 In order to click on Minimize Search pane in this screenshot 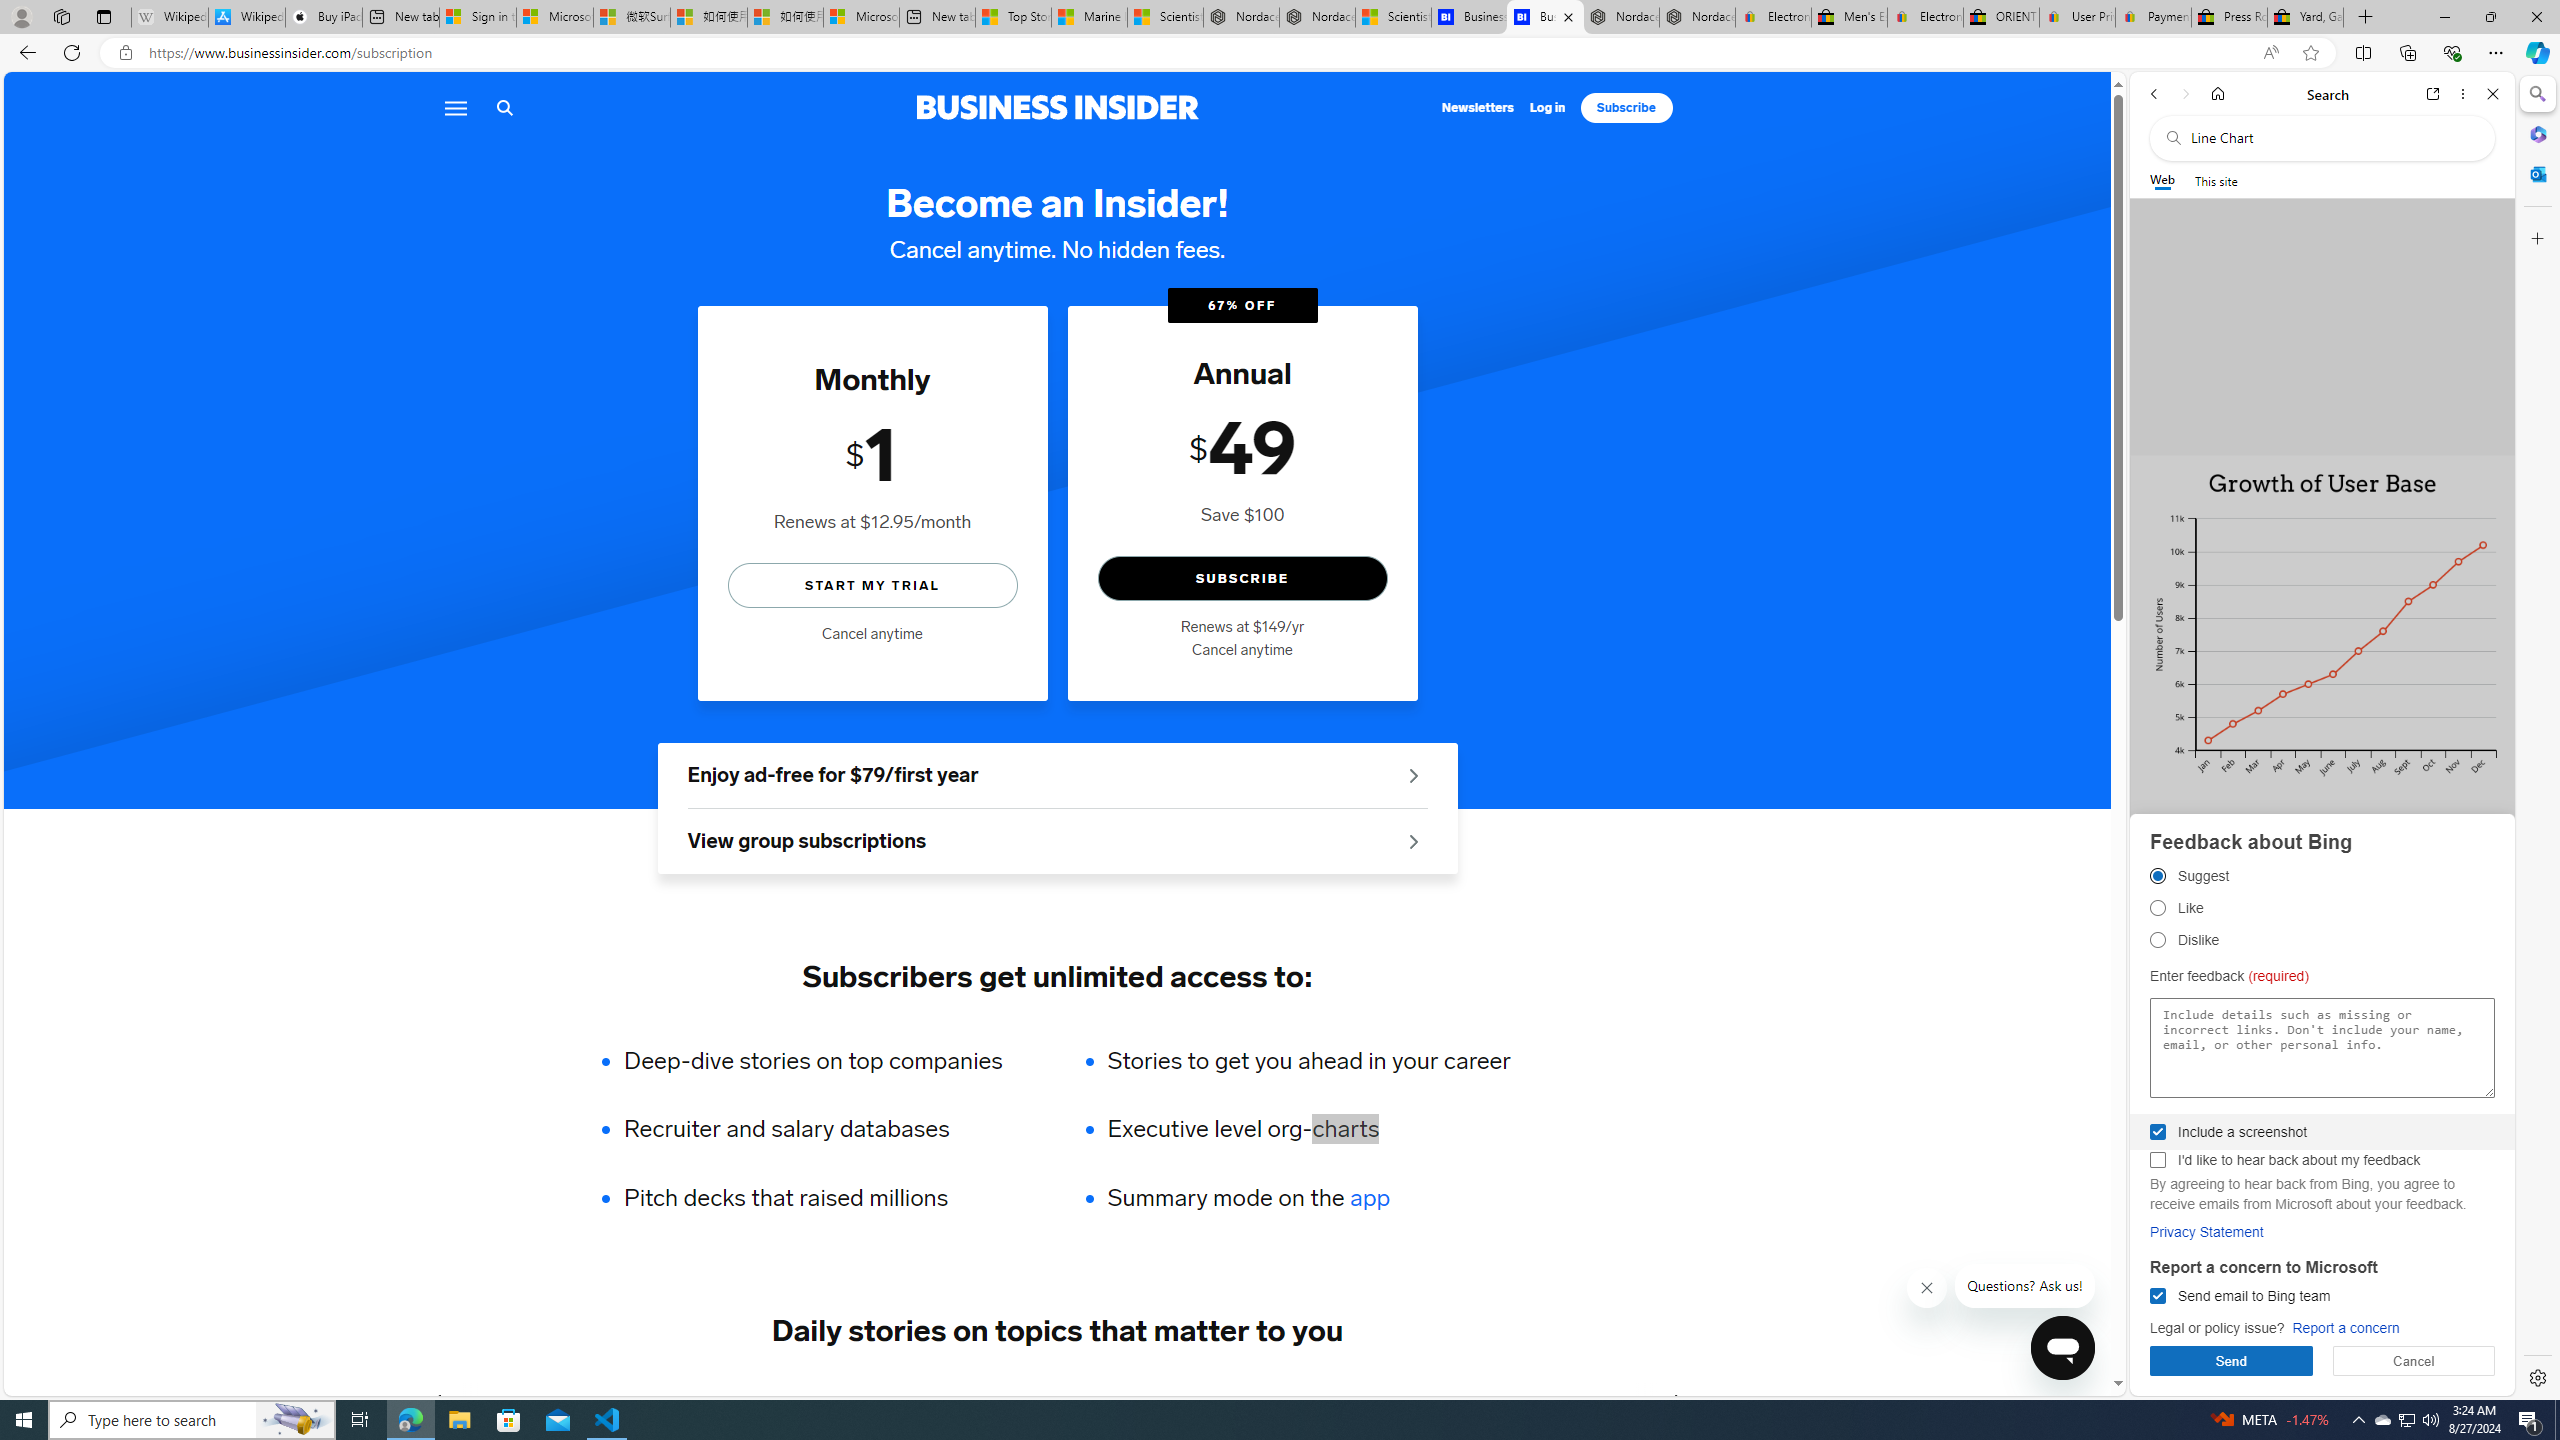, I will do `click(2536, 94)`.